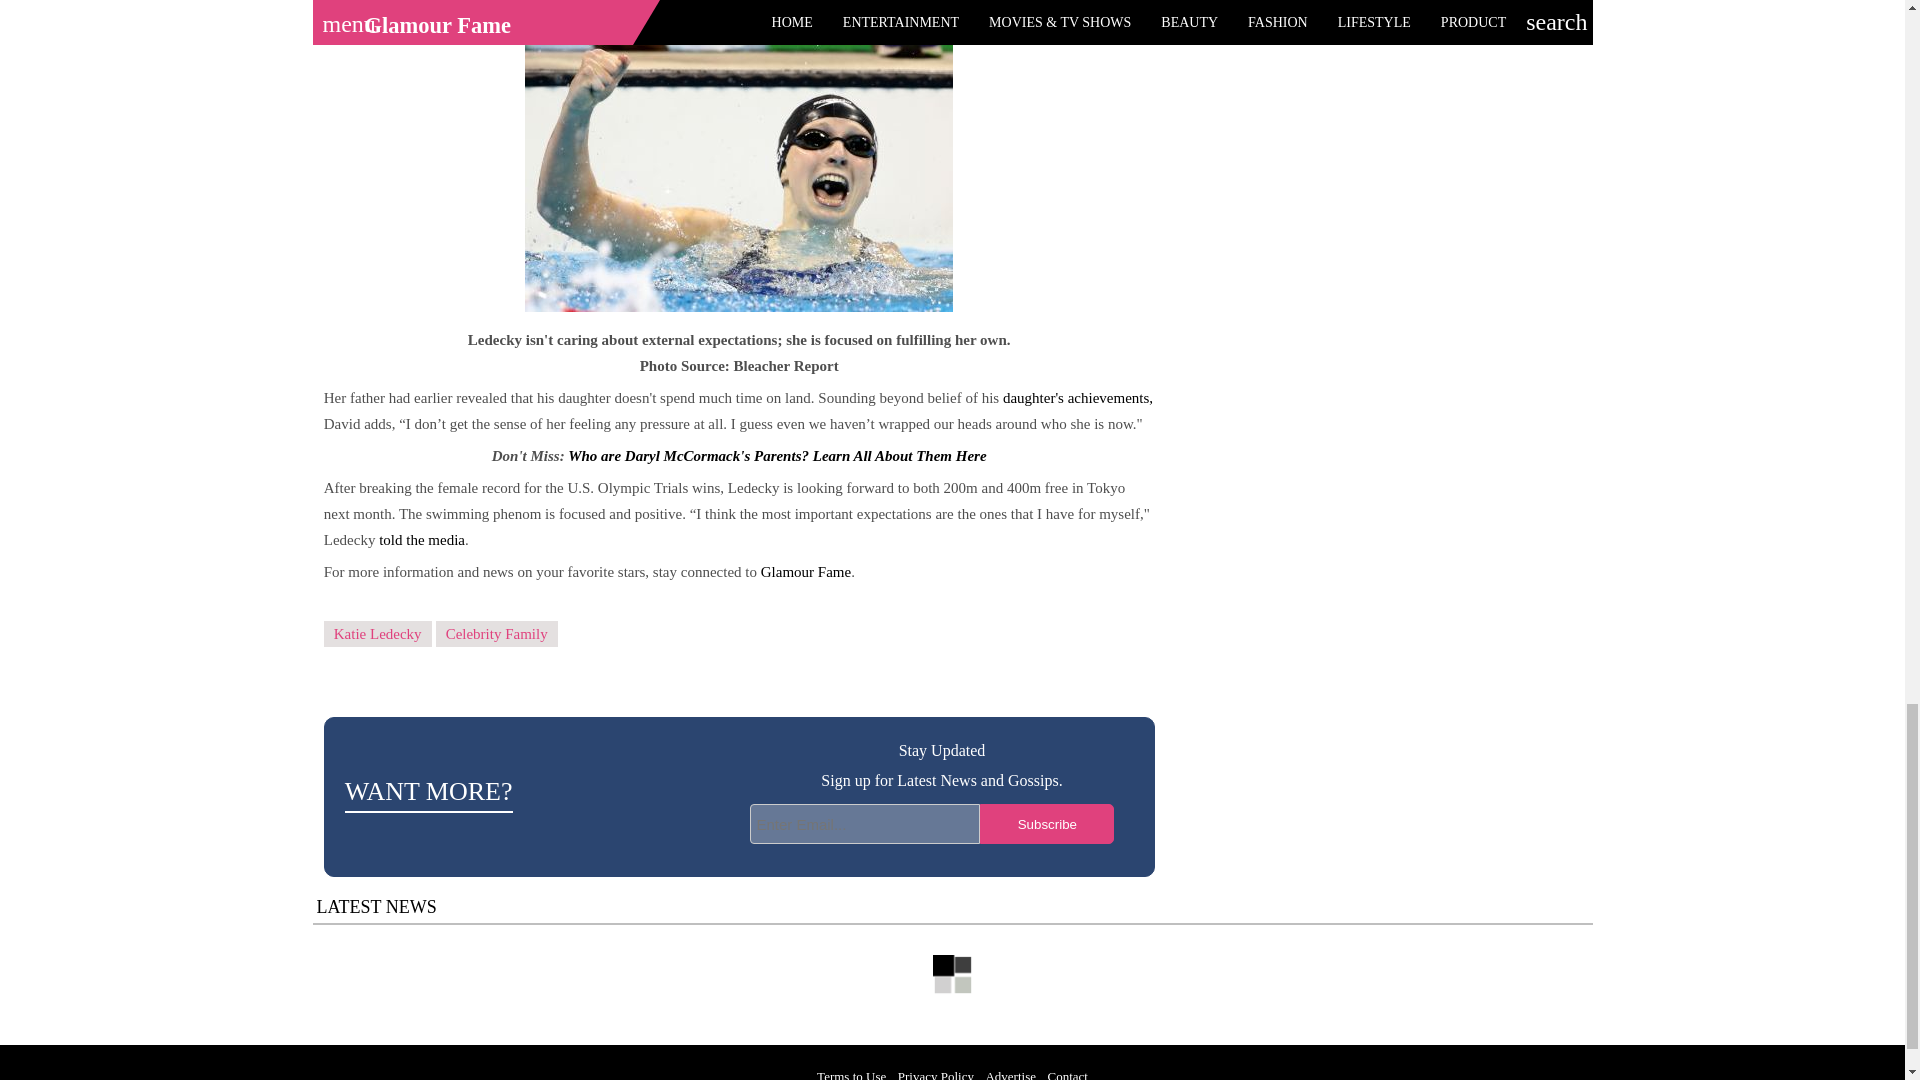  Describe the element at coordinates (1078, 398) in the screenshot. I see `daughter's achievements,` at that location.